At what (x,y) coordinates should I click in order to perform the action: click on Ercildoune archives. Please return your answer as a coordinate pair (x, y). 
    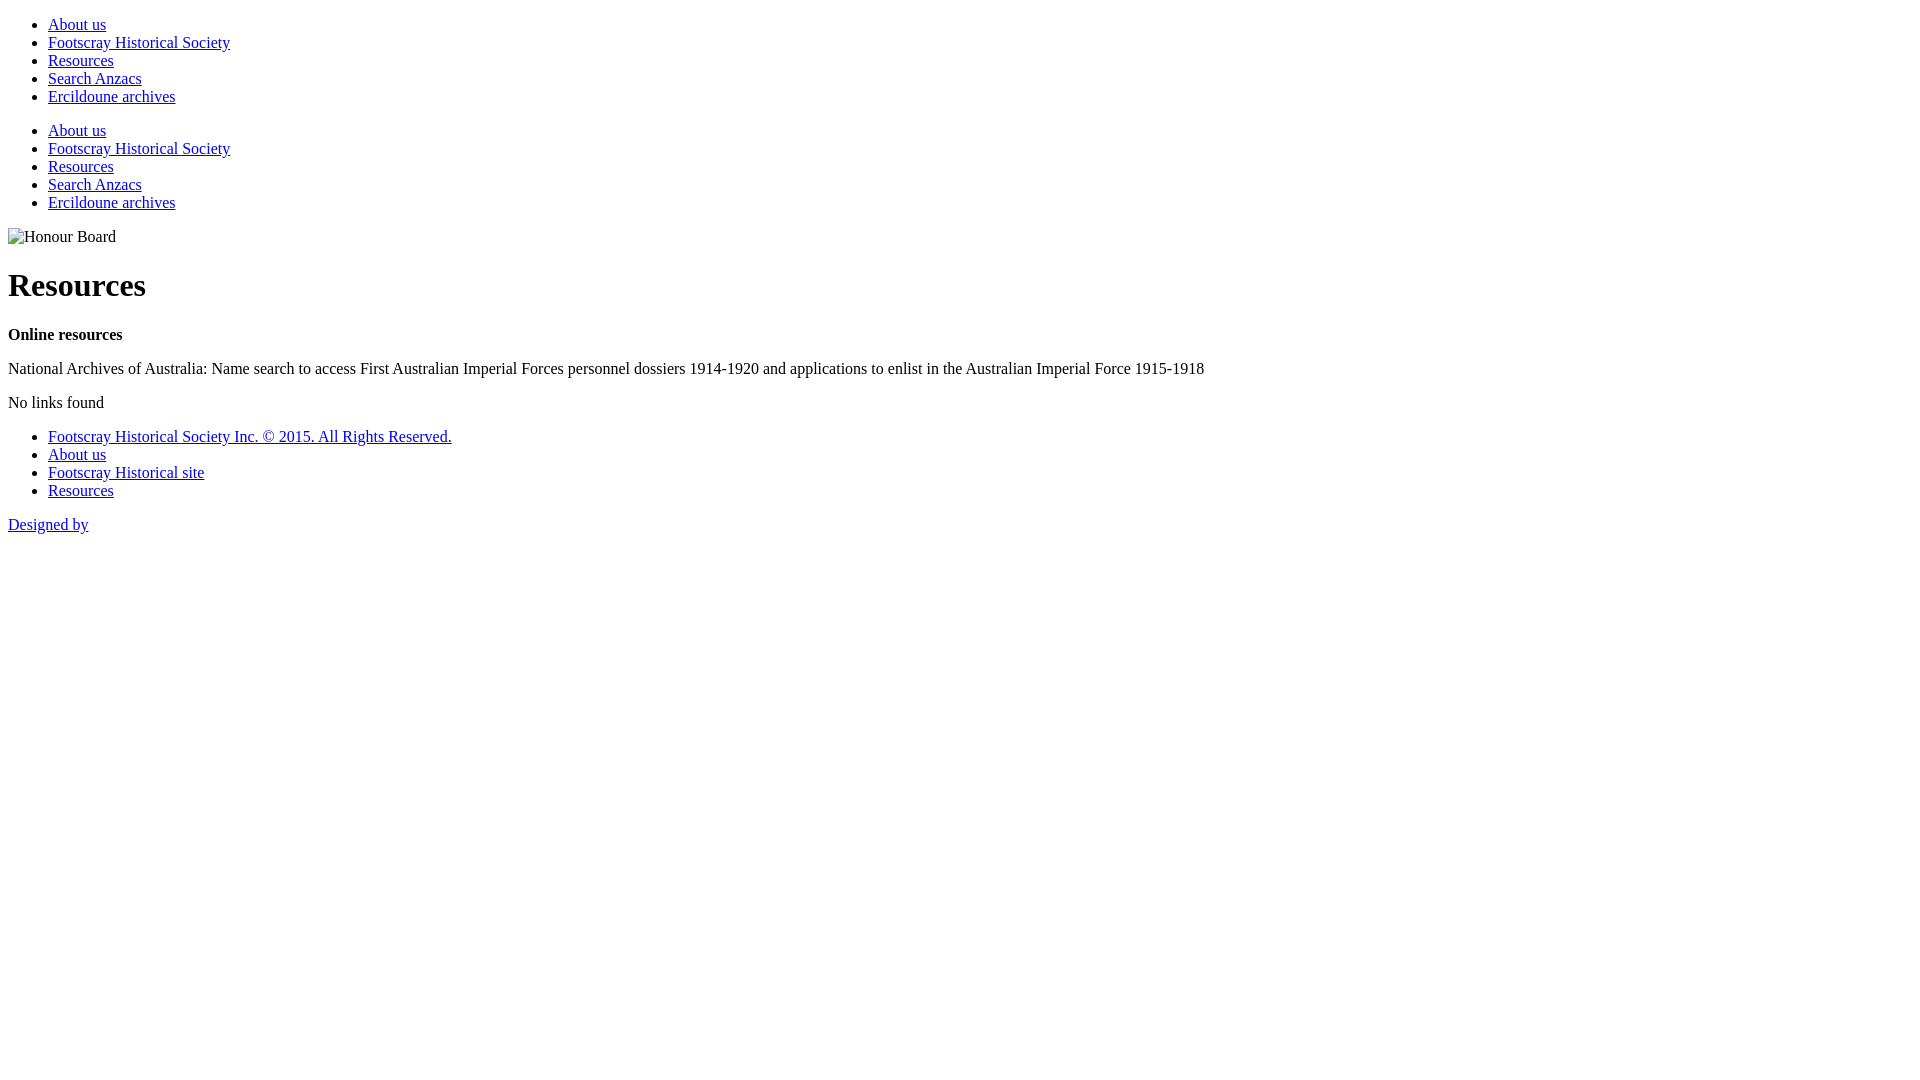
    Looking at the image, I should click on (112, 202).